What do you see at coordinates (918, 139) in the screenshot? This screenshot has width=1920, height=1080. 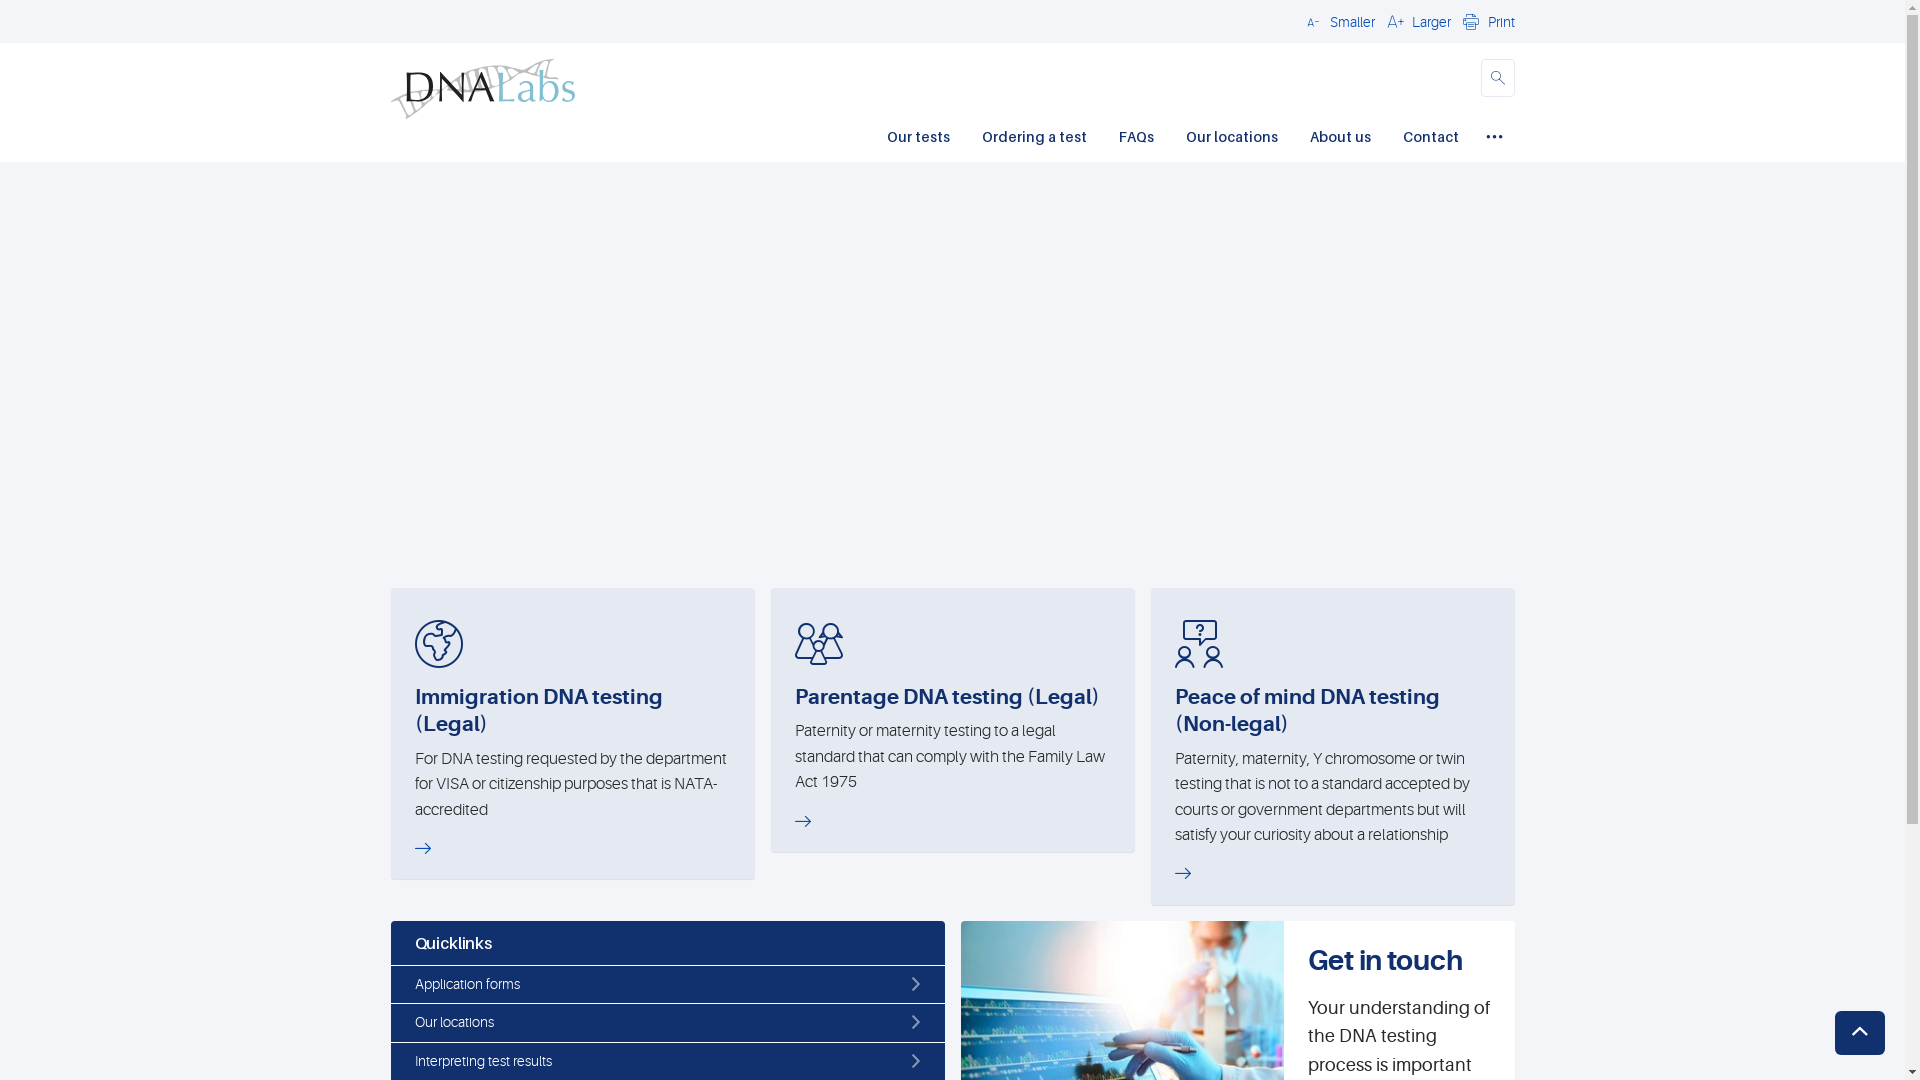 I see `Our tests` at bounding box center [918, 139].